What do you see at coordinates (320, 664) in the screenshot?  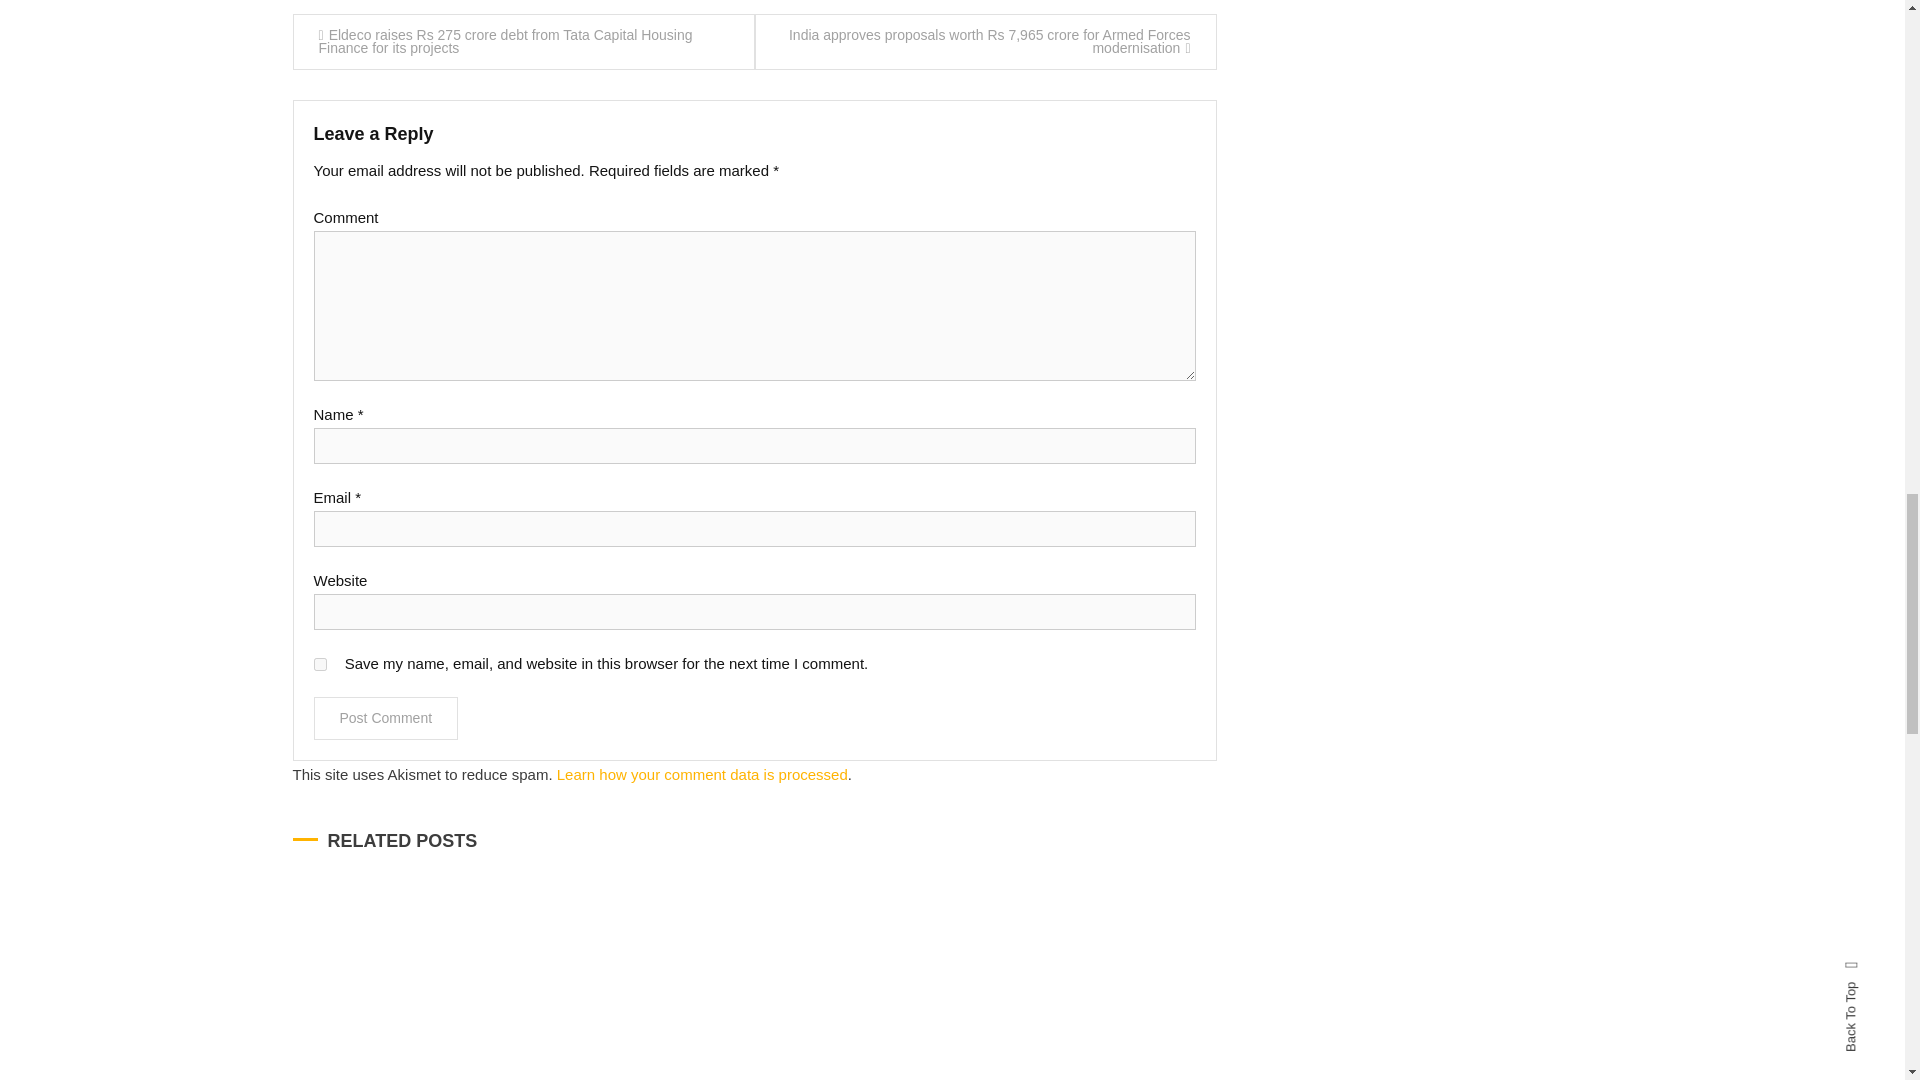 I see `yes` at bounding box center [320, 664].